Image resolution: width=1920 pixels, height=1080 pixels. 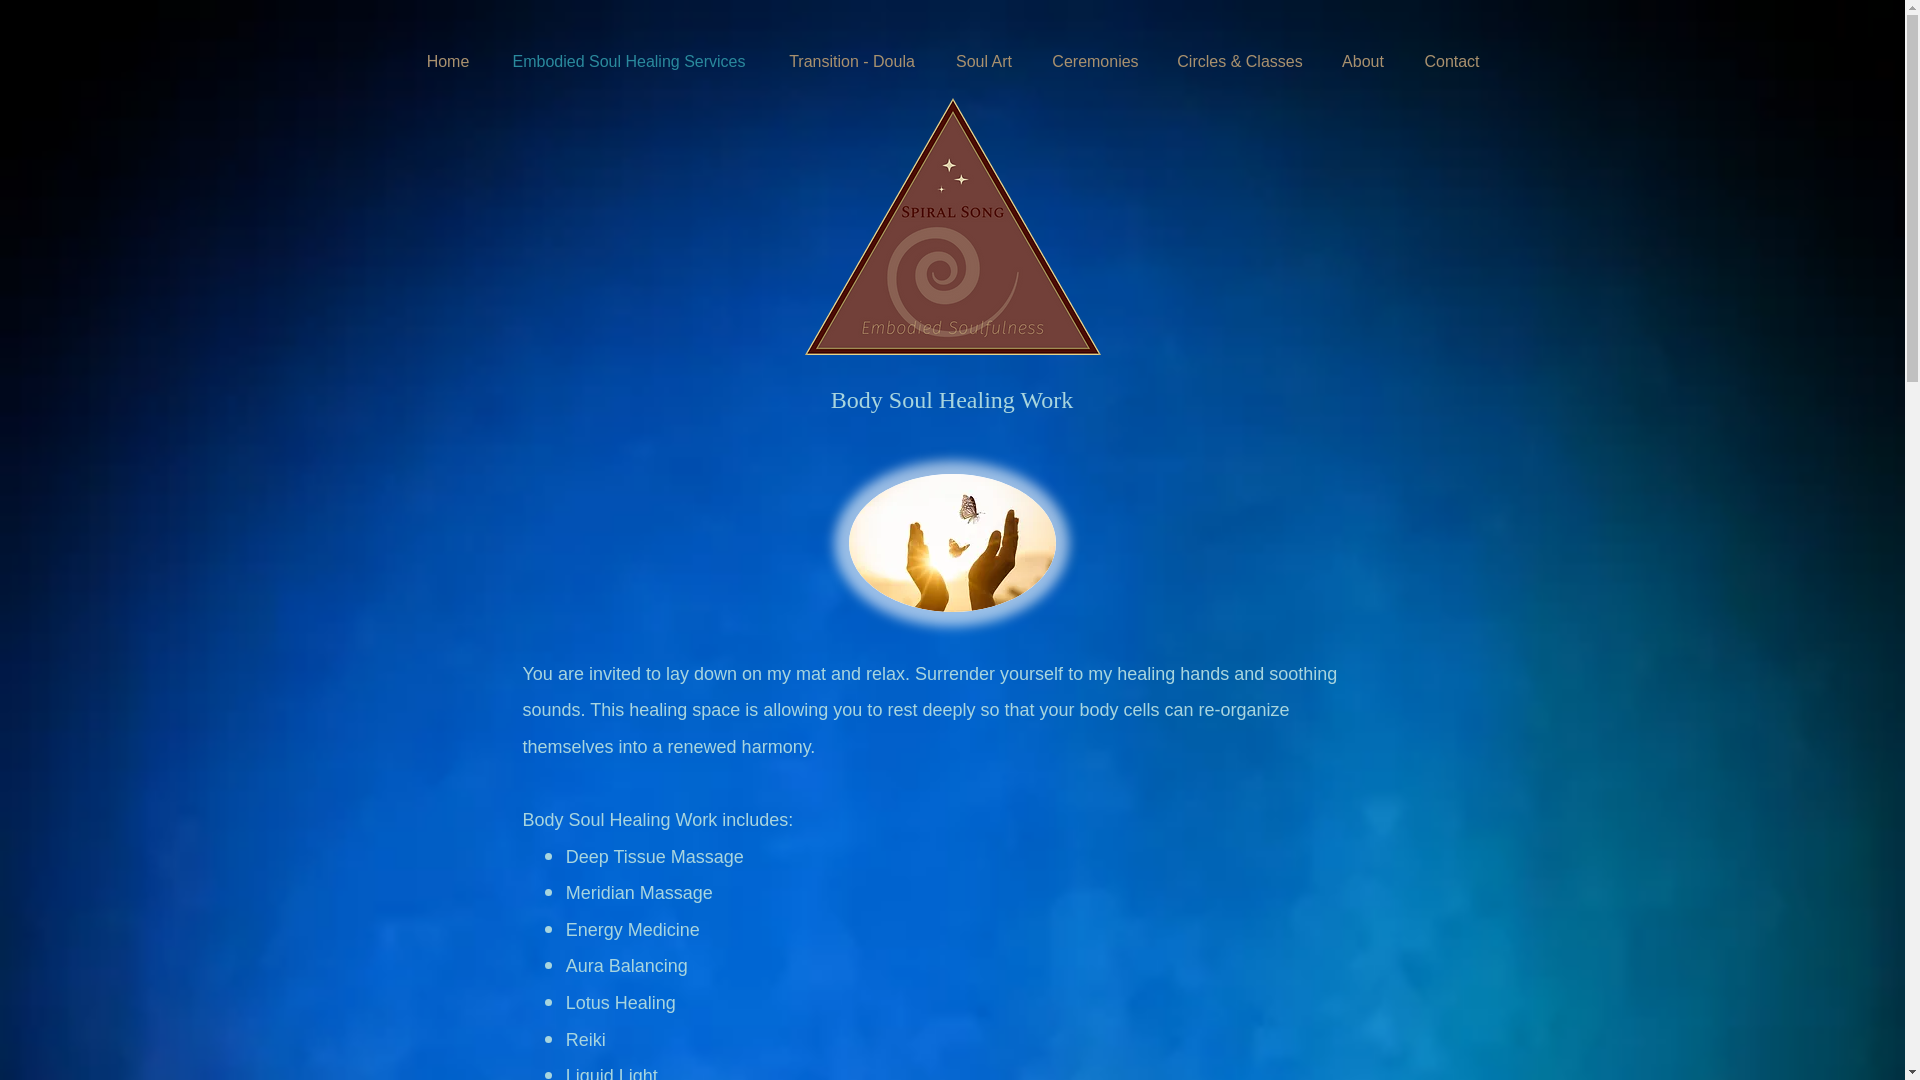 I want to click on Transition - Doula, so click(x=852, y=62).